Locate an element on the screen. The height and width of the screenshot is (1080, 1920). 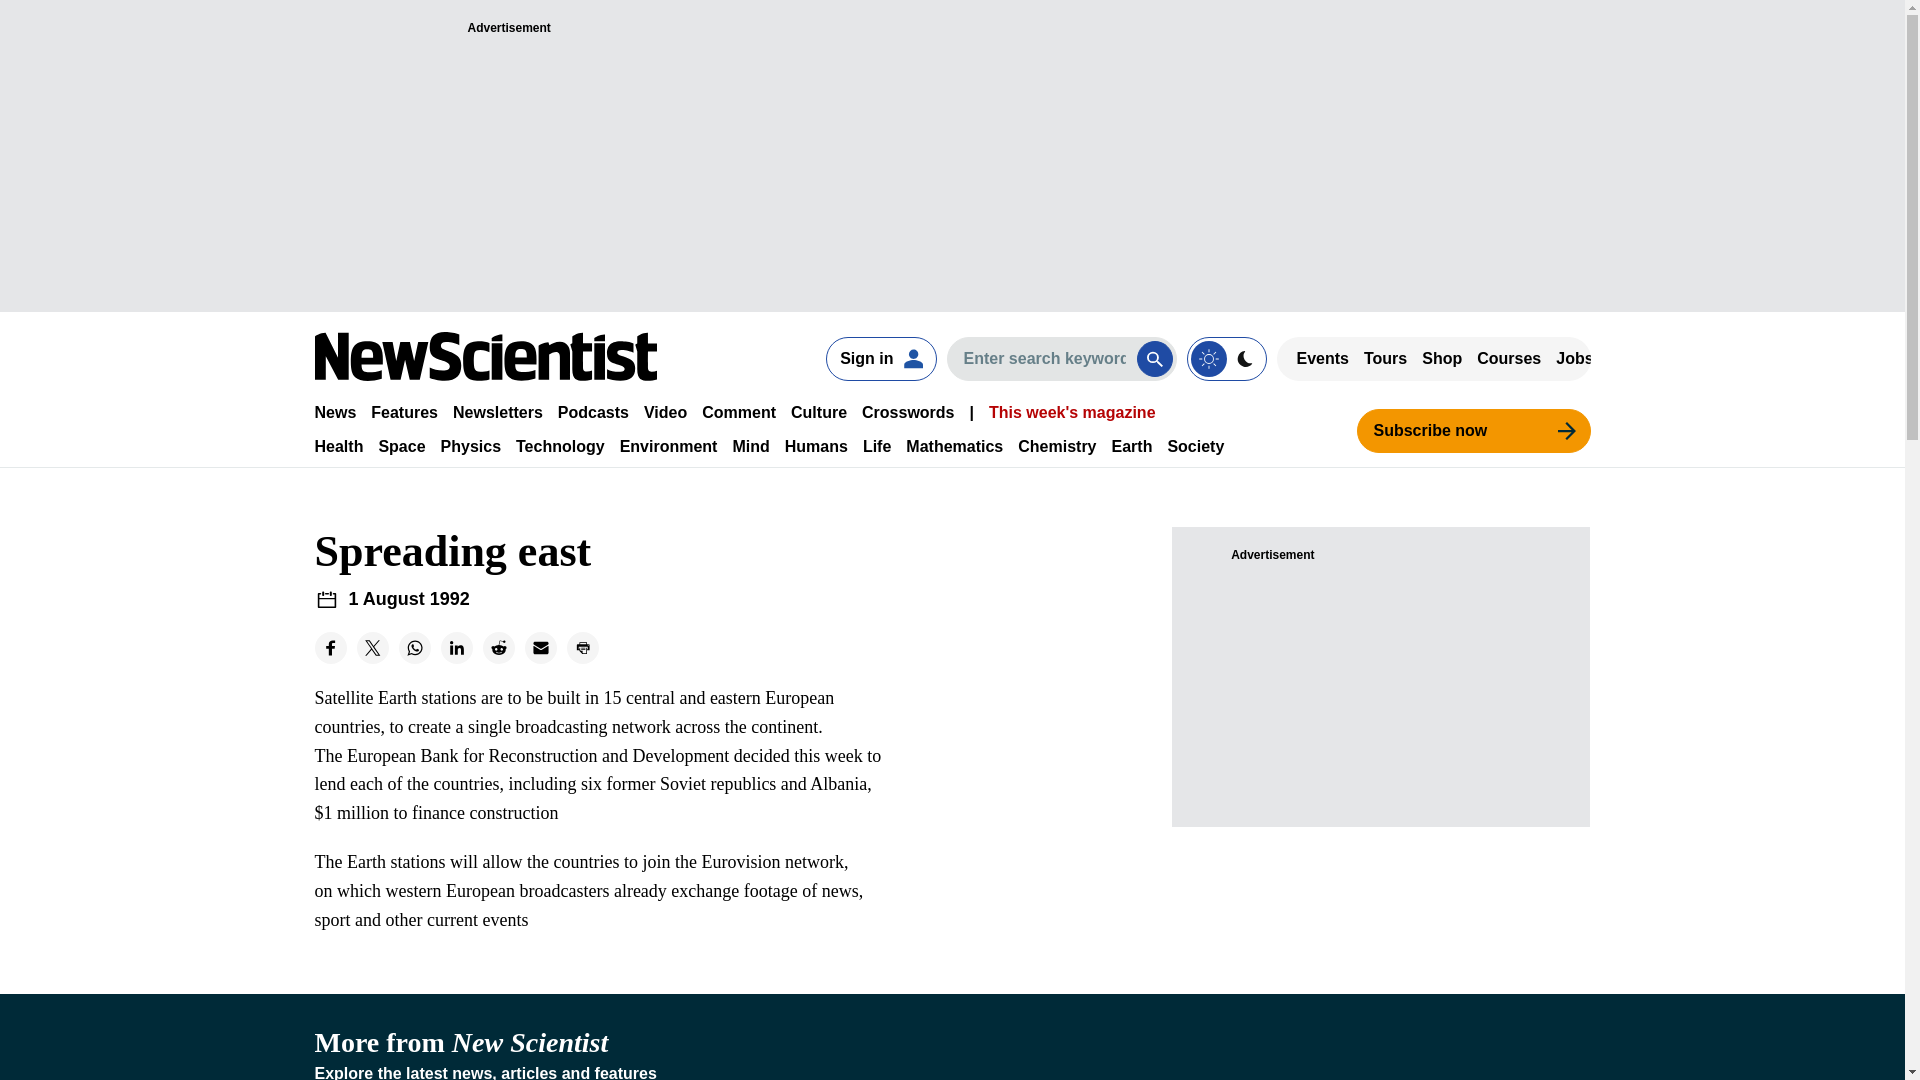
Video is located at coordinates (665, 412).